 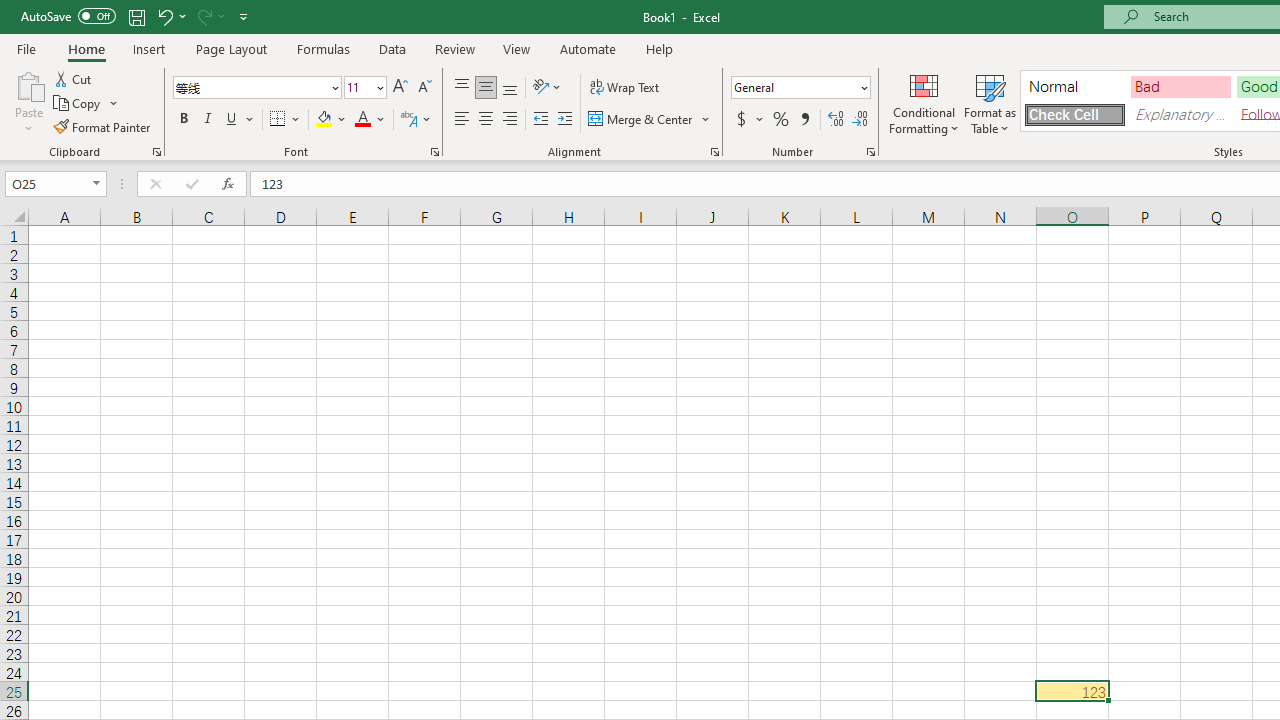 What do you see at coordinates (424, 88) in the screenshot?
I see `Decrease Font Size` at bounding box center [424, 88].